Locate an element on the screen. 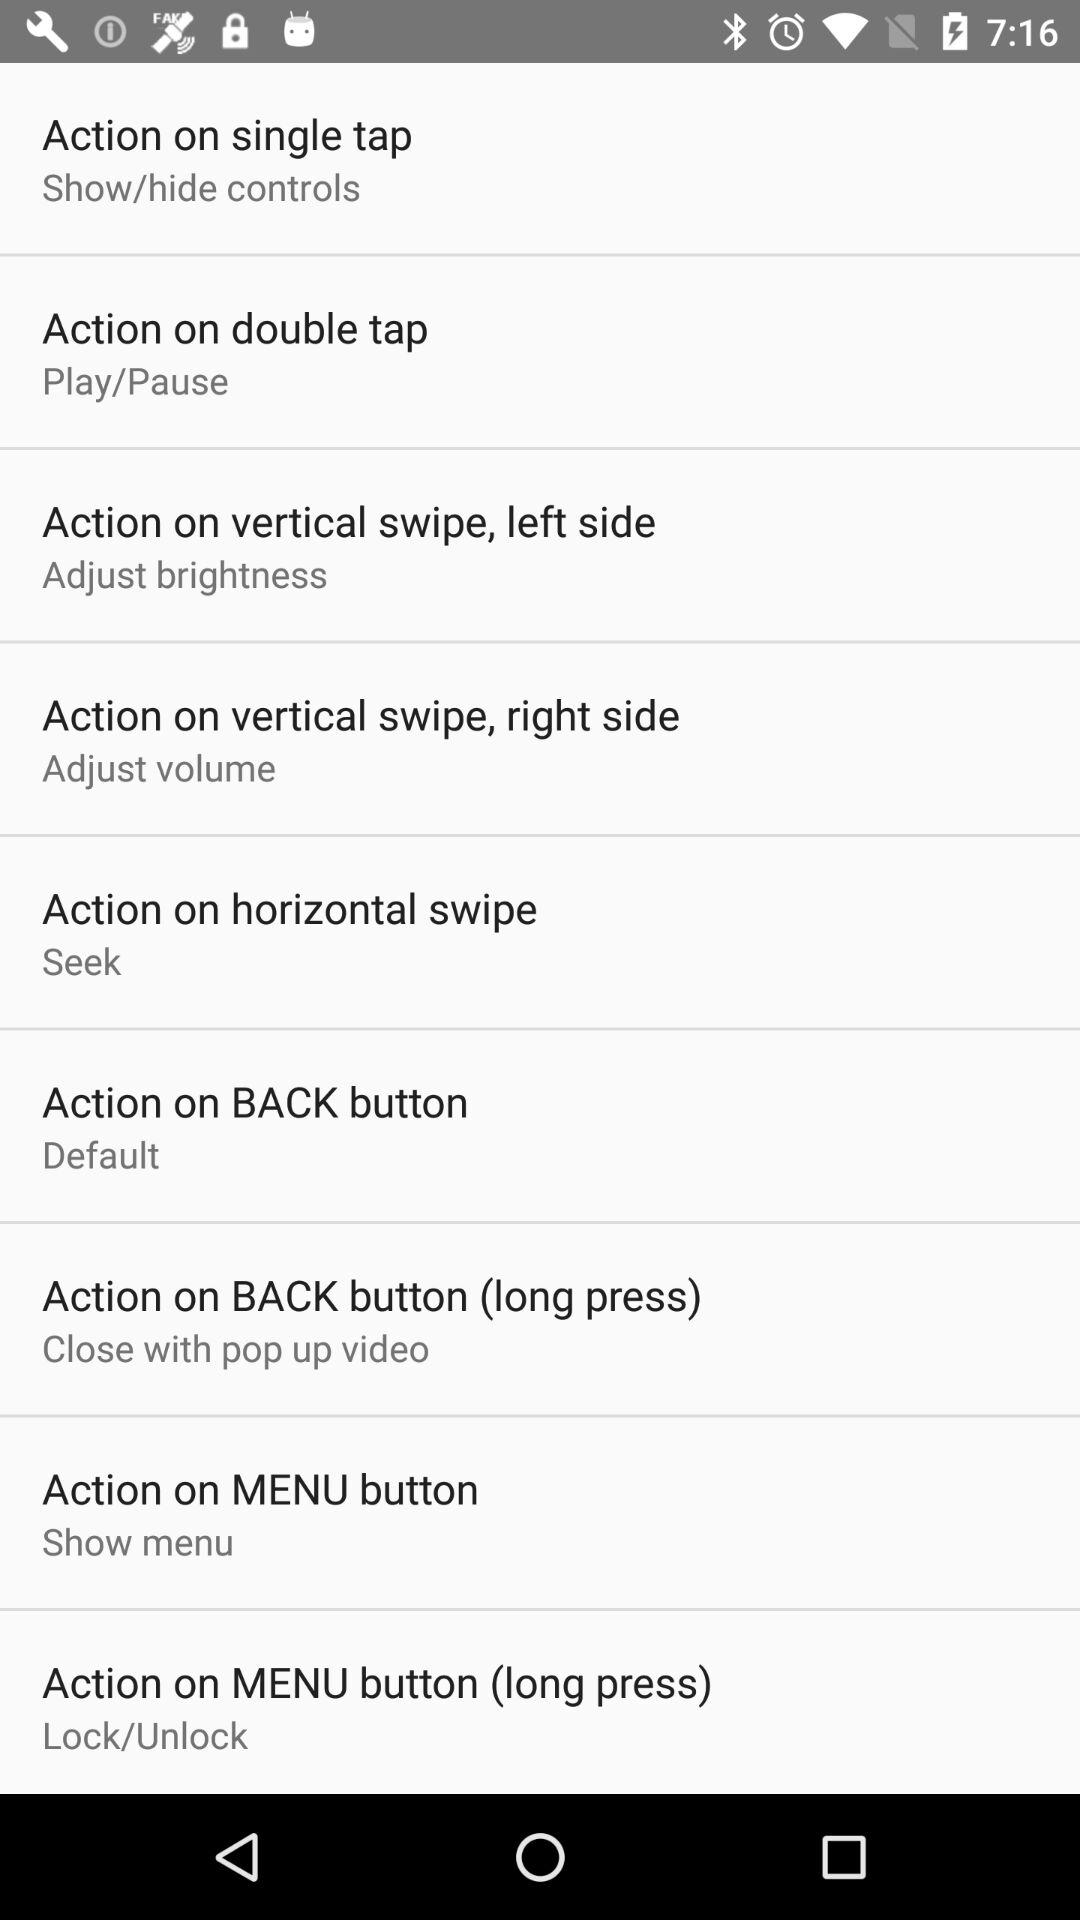 This screenshot has height=1920, width=1080. turn on the icon above the action on back app is located at coordinates (82, 960).